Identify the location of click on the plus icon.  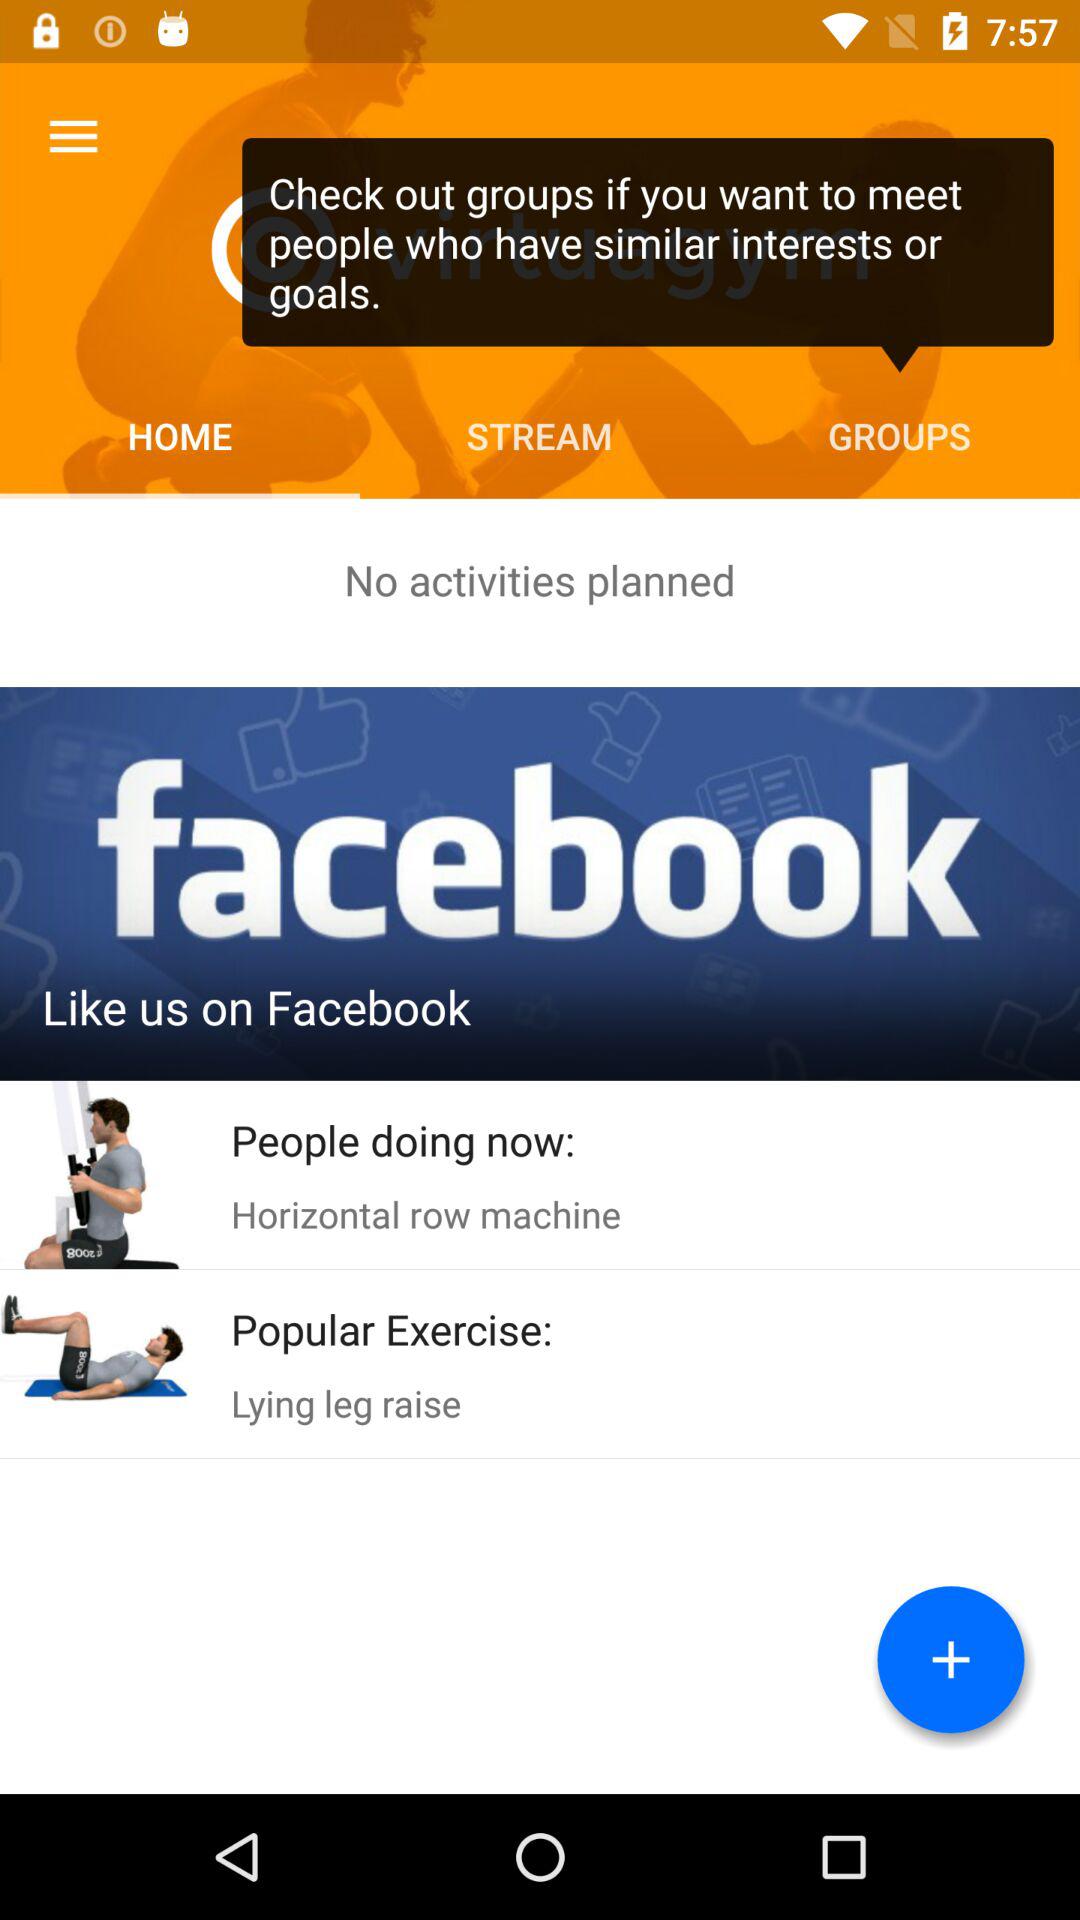
(950, 1660).